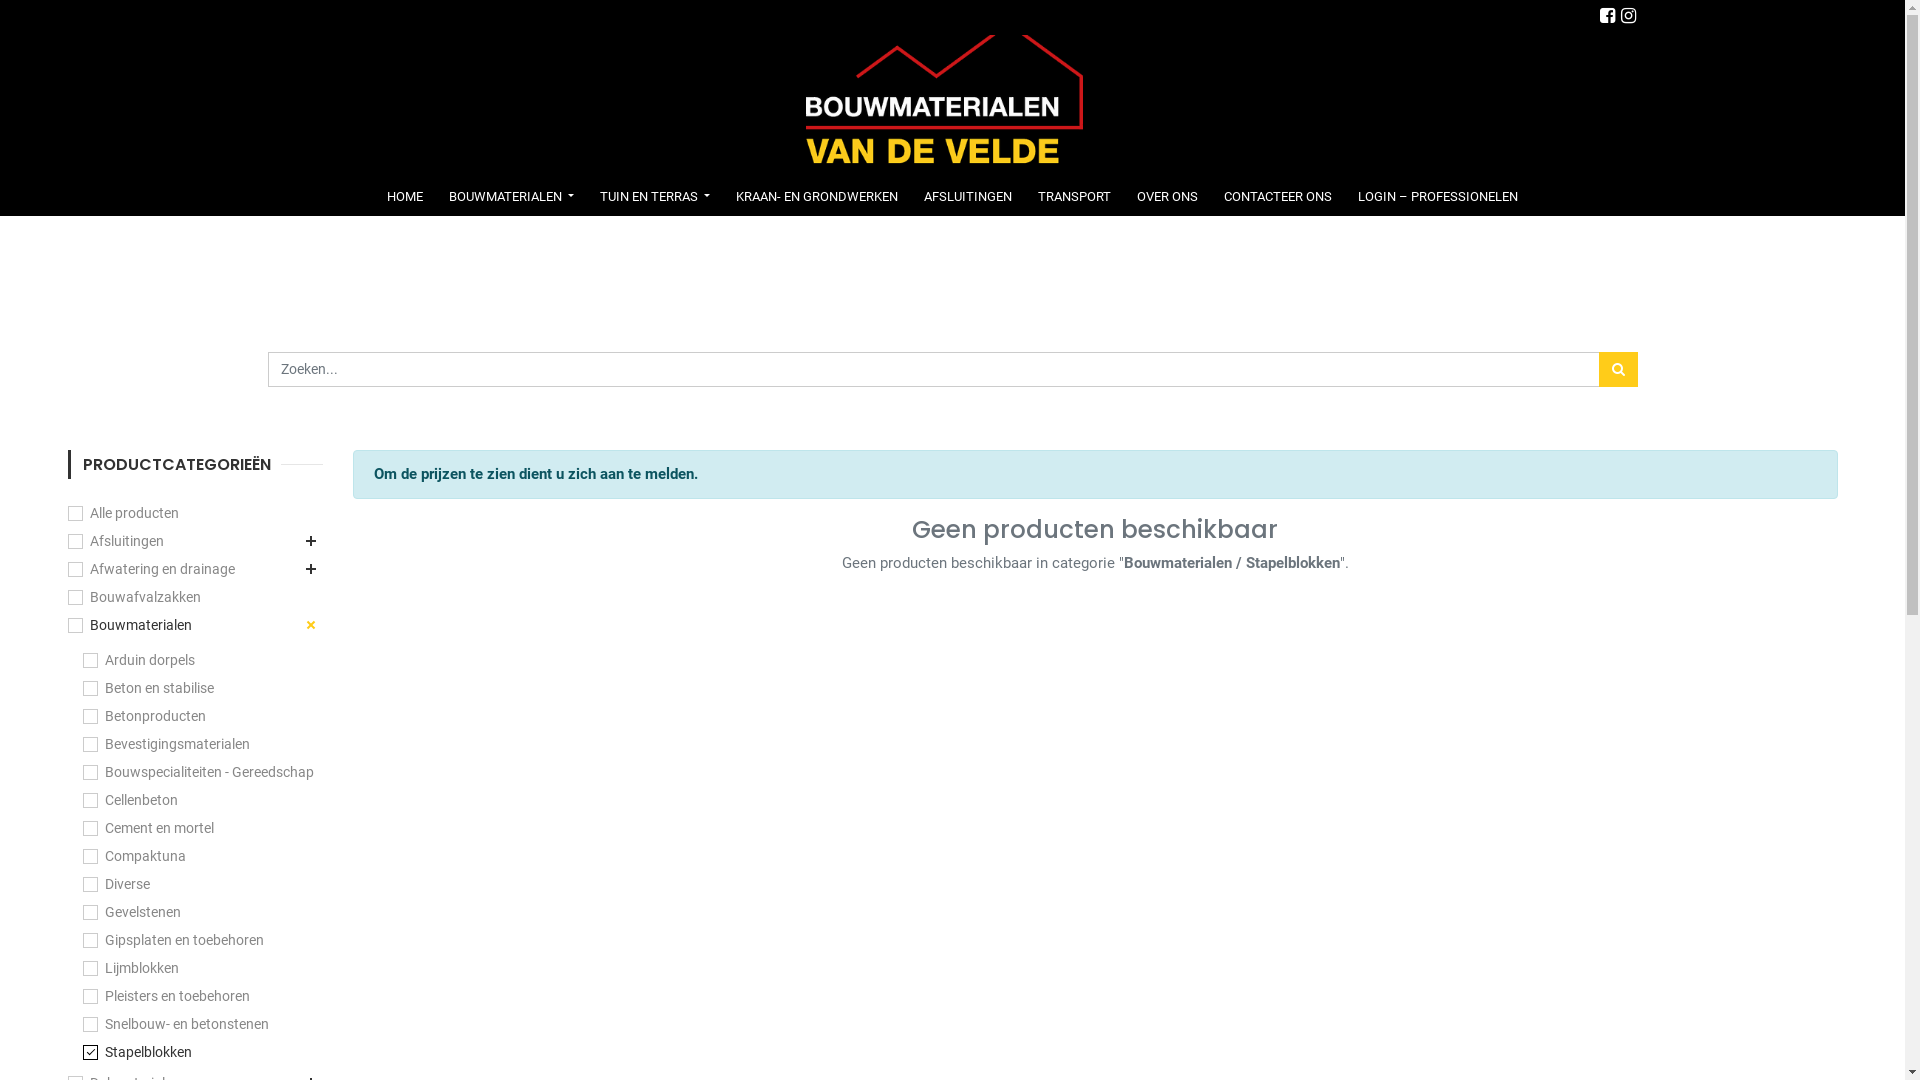 This screenshot has width=1920, height=1080. Describe the element at coordinates (405, 197) in the screenshot. I see `HOME` at that location.